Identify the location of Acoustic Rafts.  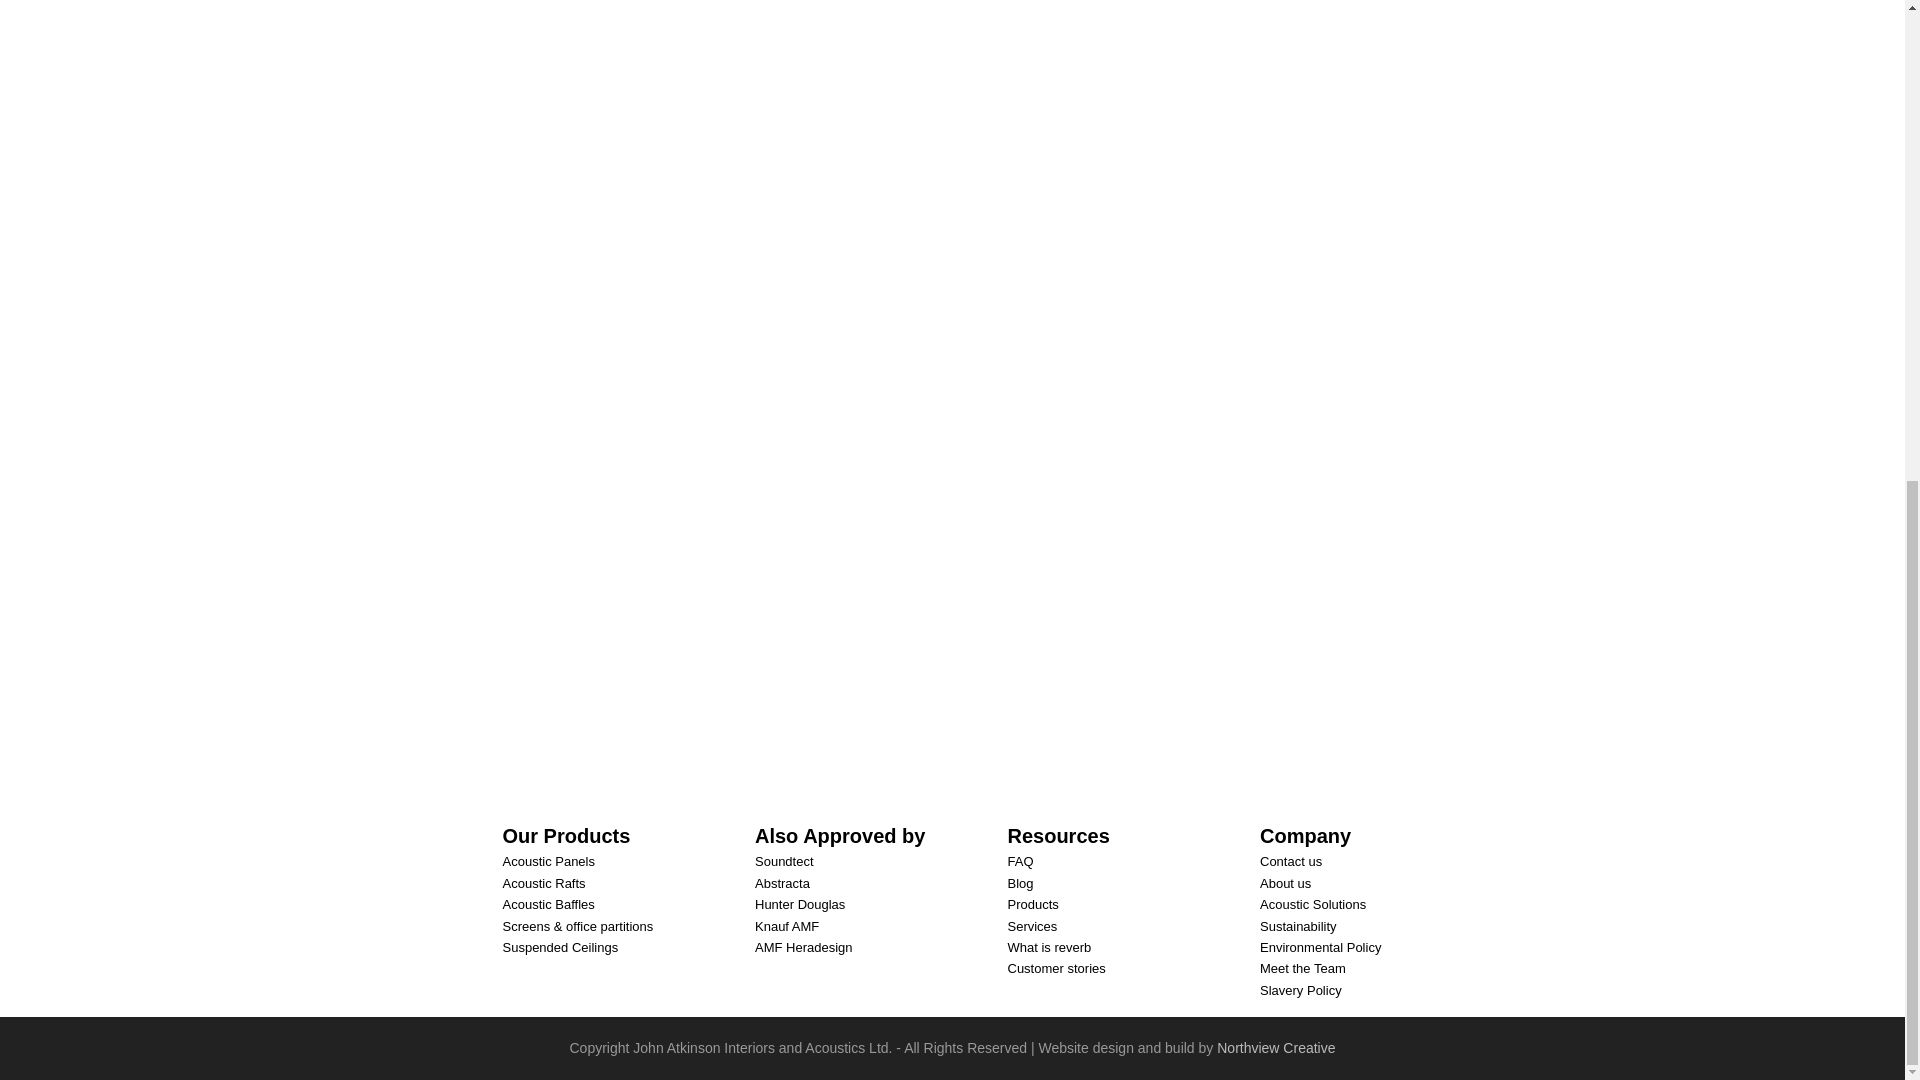
(543, 883).